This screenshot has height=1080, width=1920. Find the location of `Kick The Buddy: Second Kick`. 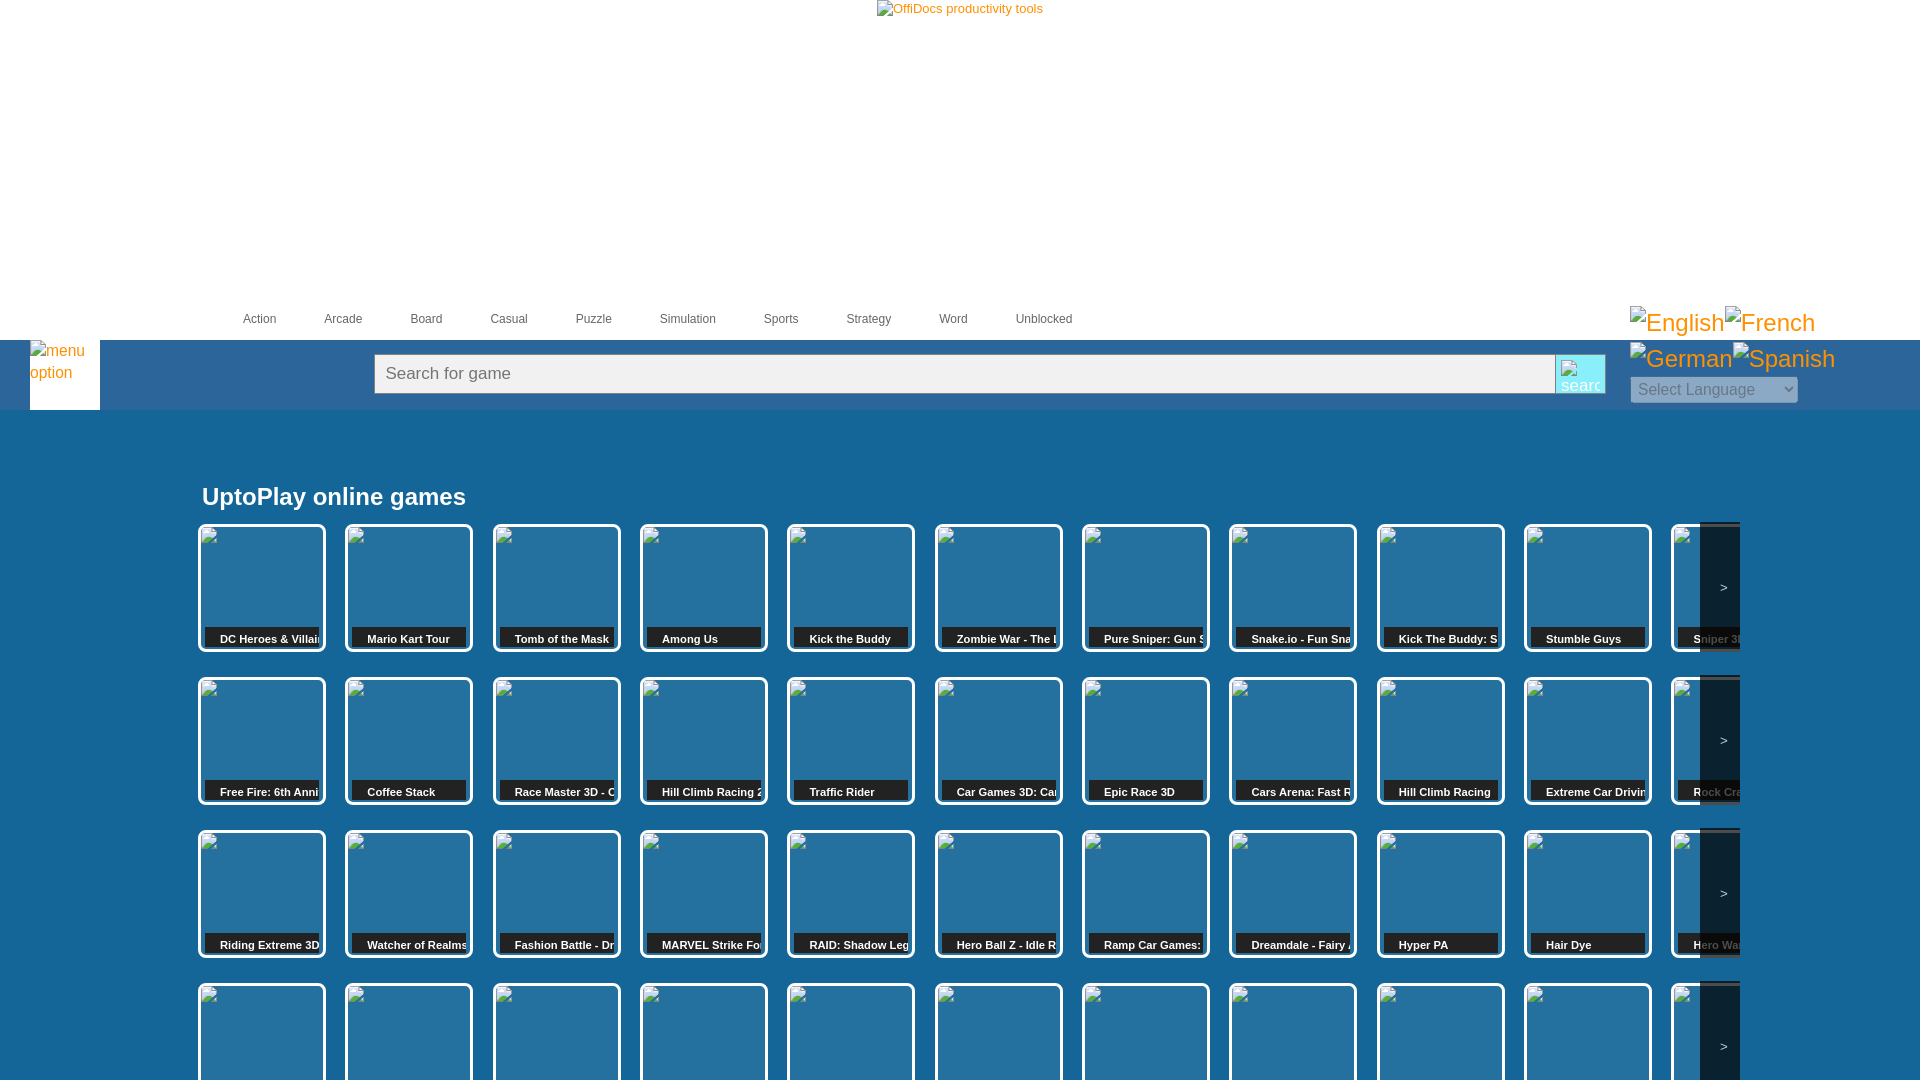

Kick The Buddy: Second Kick is located at coordinates (1440, 588).